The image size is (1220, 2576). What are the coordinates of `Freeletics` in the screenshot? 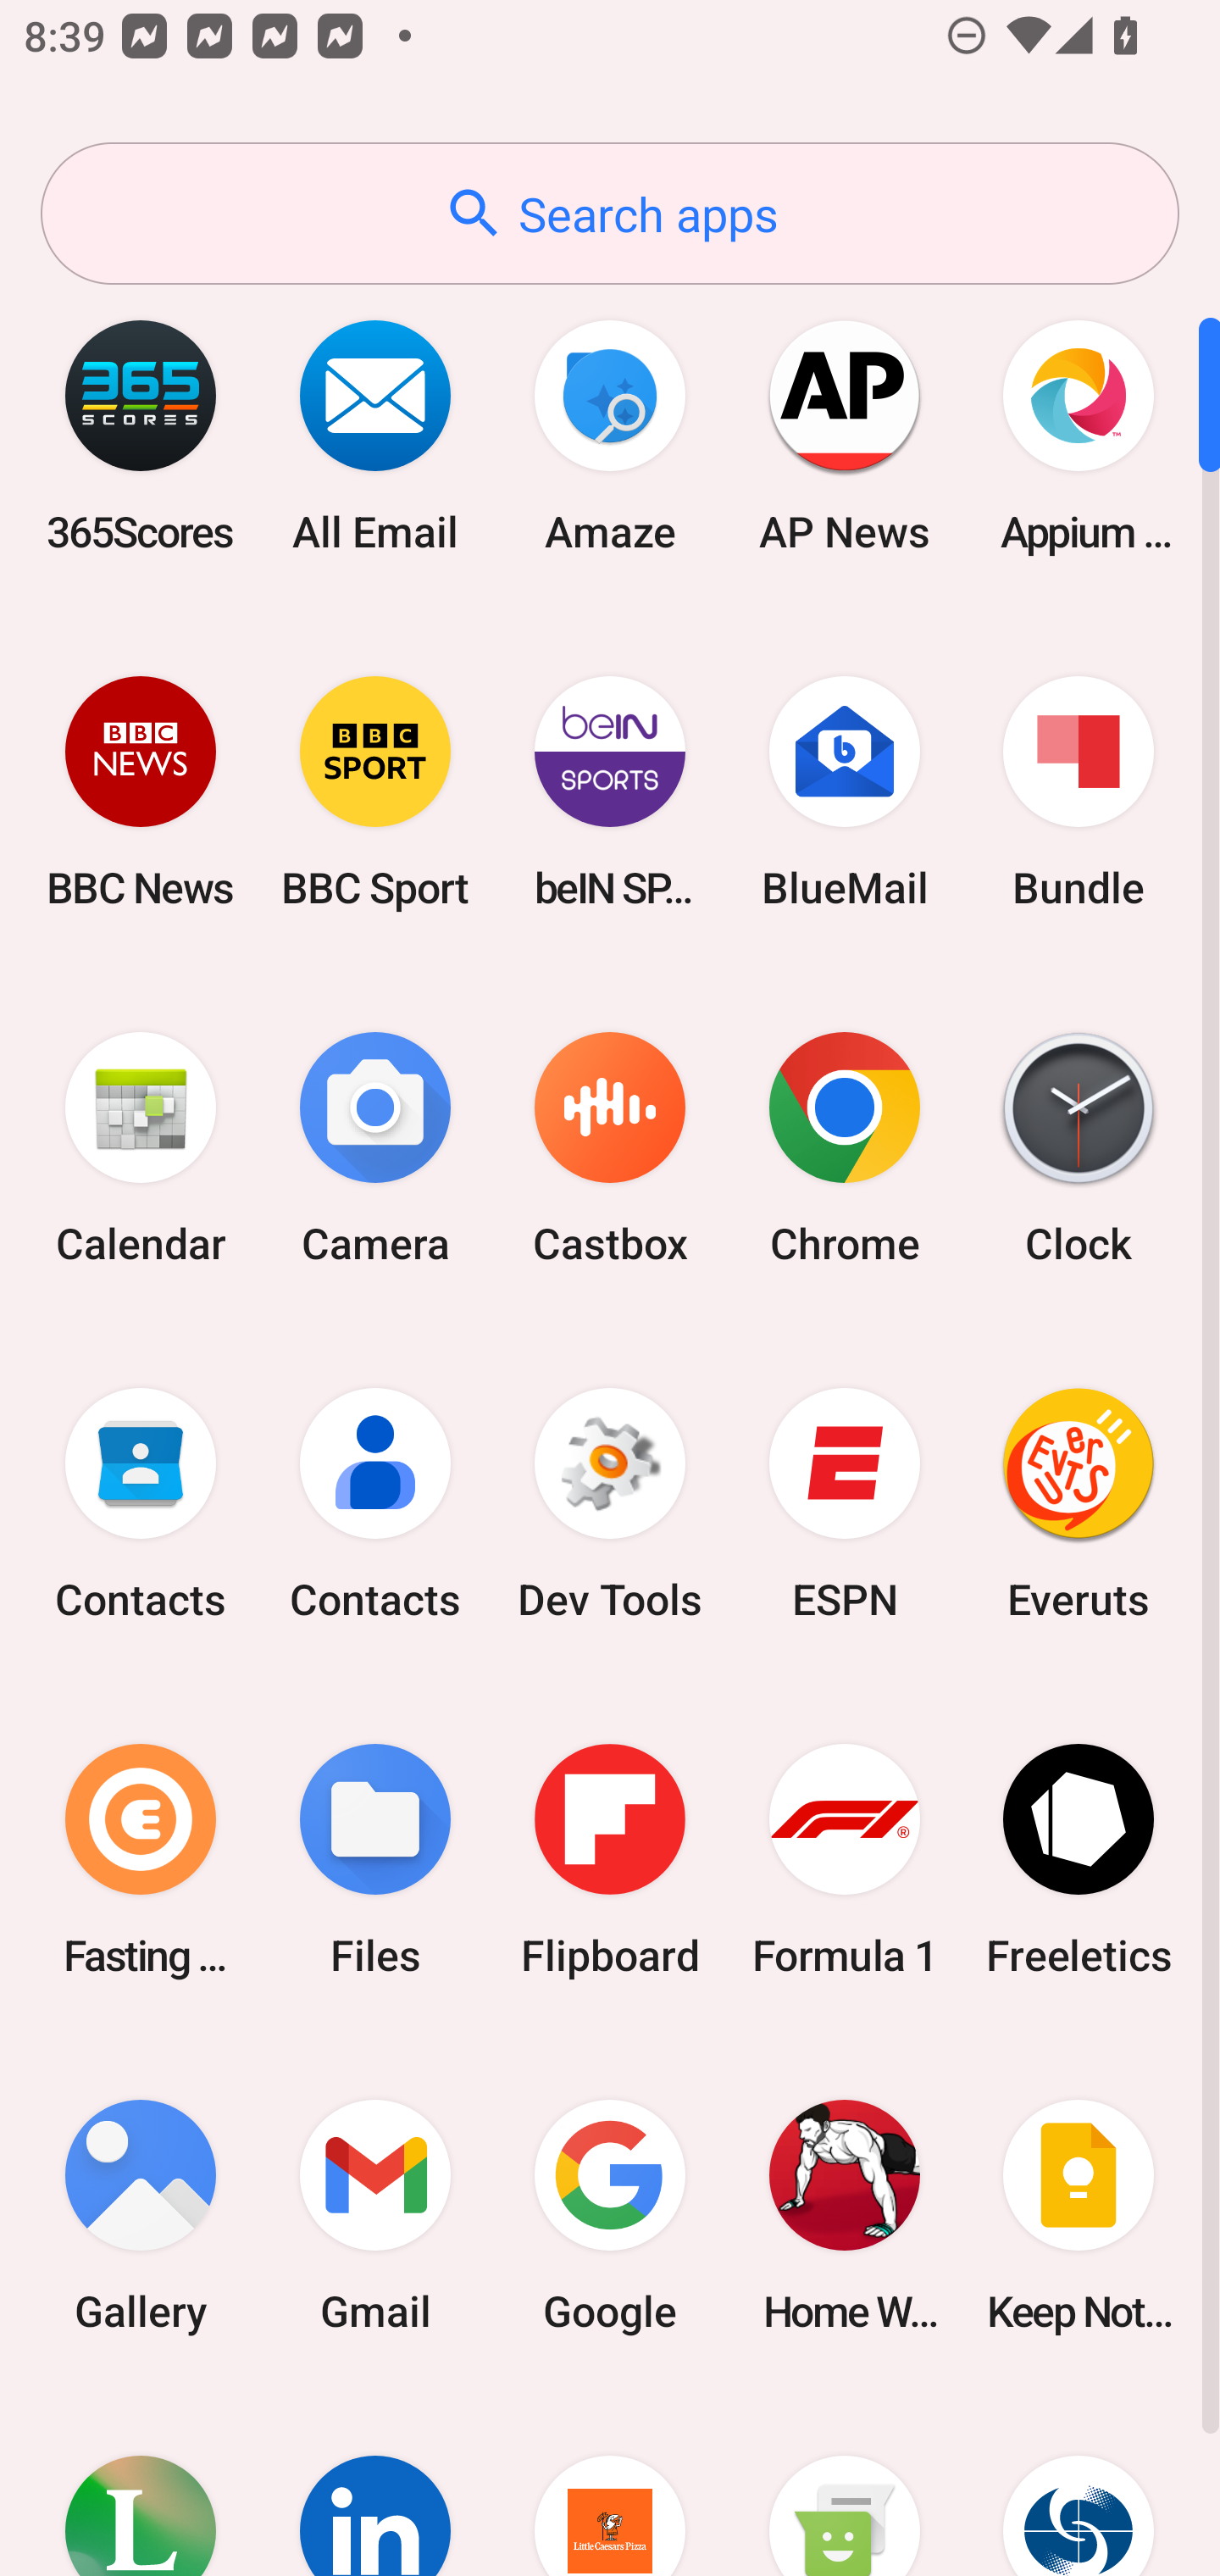 It's located at (1079, 1859).